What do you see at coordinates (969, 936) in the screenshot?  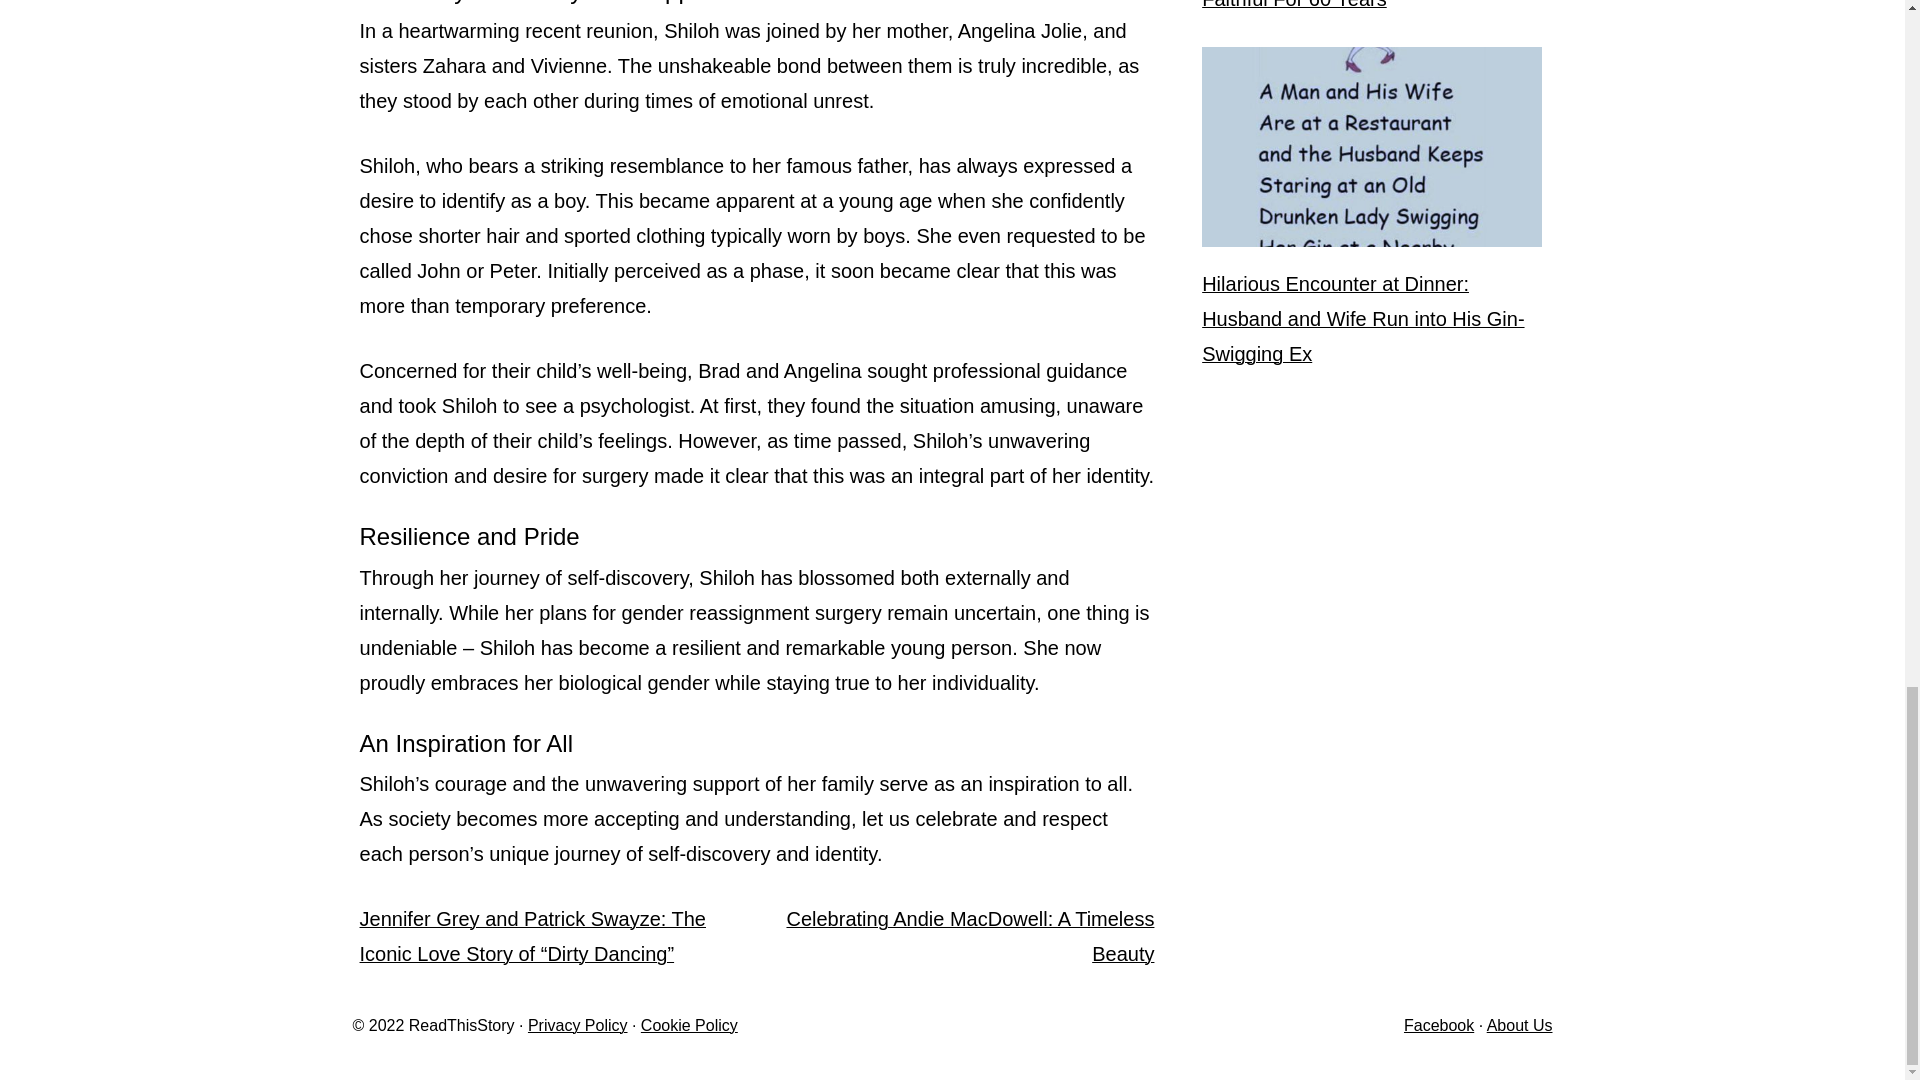 I see `Celebrating Andie MacDowell: A Timeless Beauty` at bounding box center [969, 936].